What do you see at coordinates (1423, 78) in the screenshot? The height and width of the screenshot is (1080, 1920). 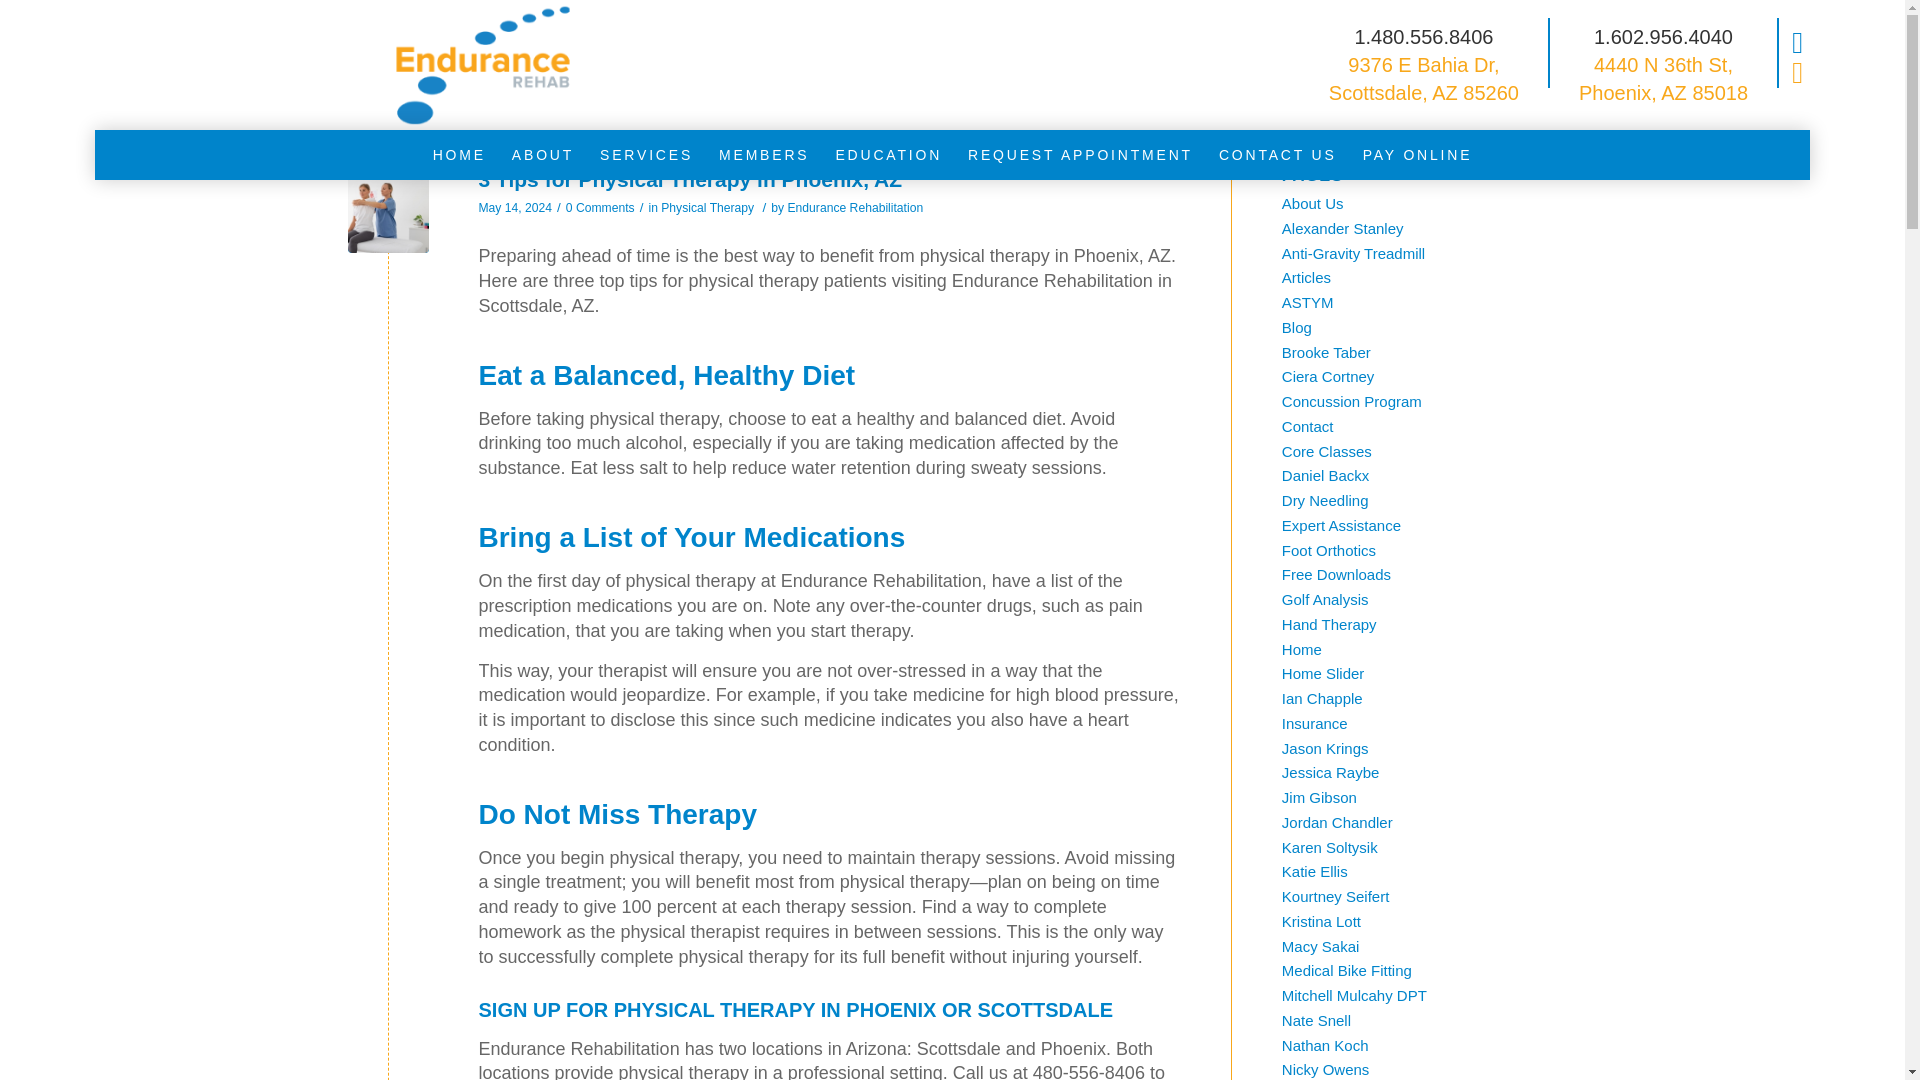 I see `9376 E Bahia Dr, Scottsdale, AZ 85260` at bounding box center [1423, 78].